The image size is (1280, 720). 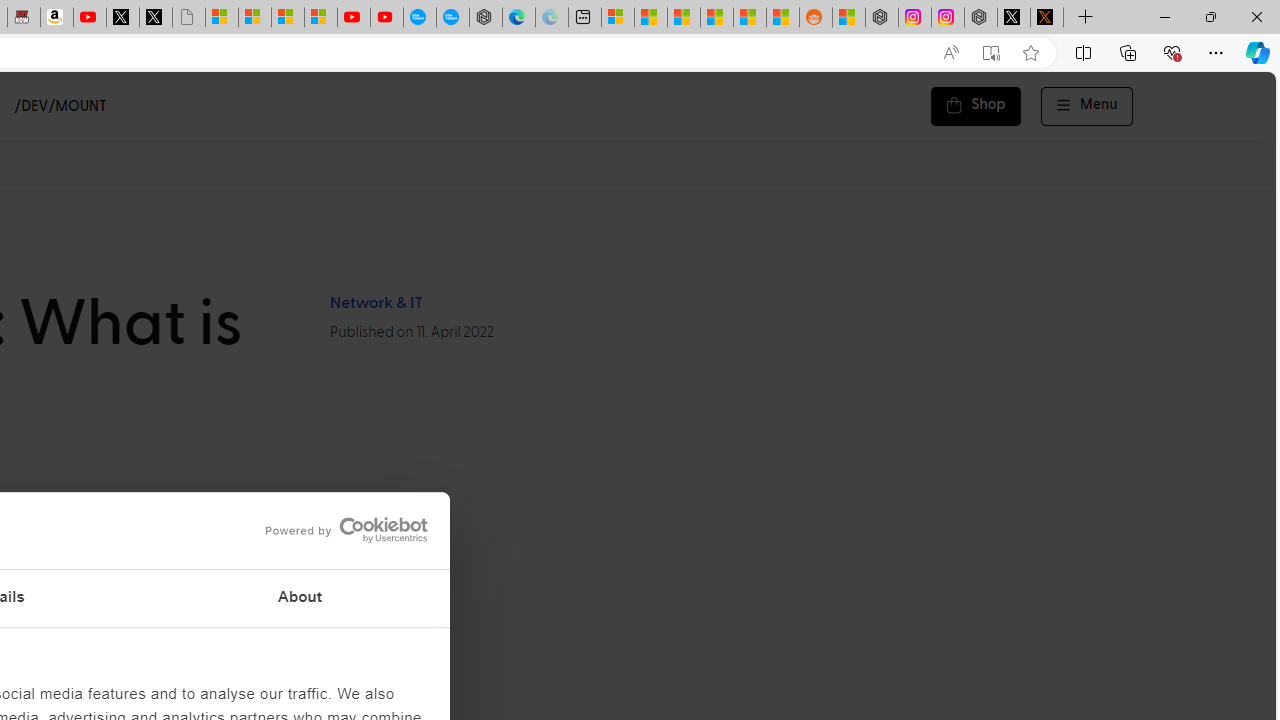 What do you see at coordinates (340, 530) in the screenshot?
I see `logo - opens in a new window` at bounding box center [340, 530].